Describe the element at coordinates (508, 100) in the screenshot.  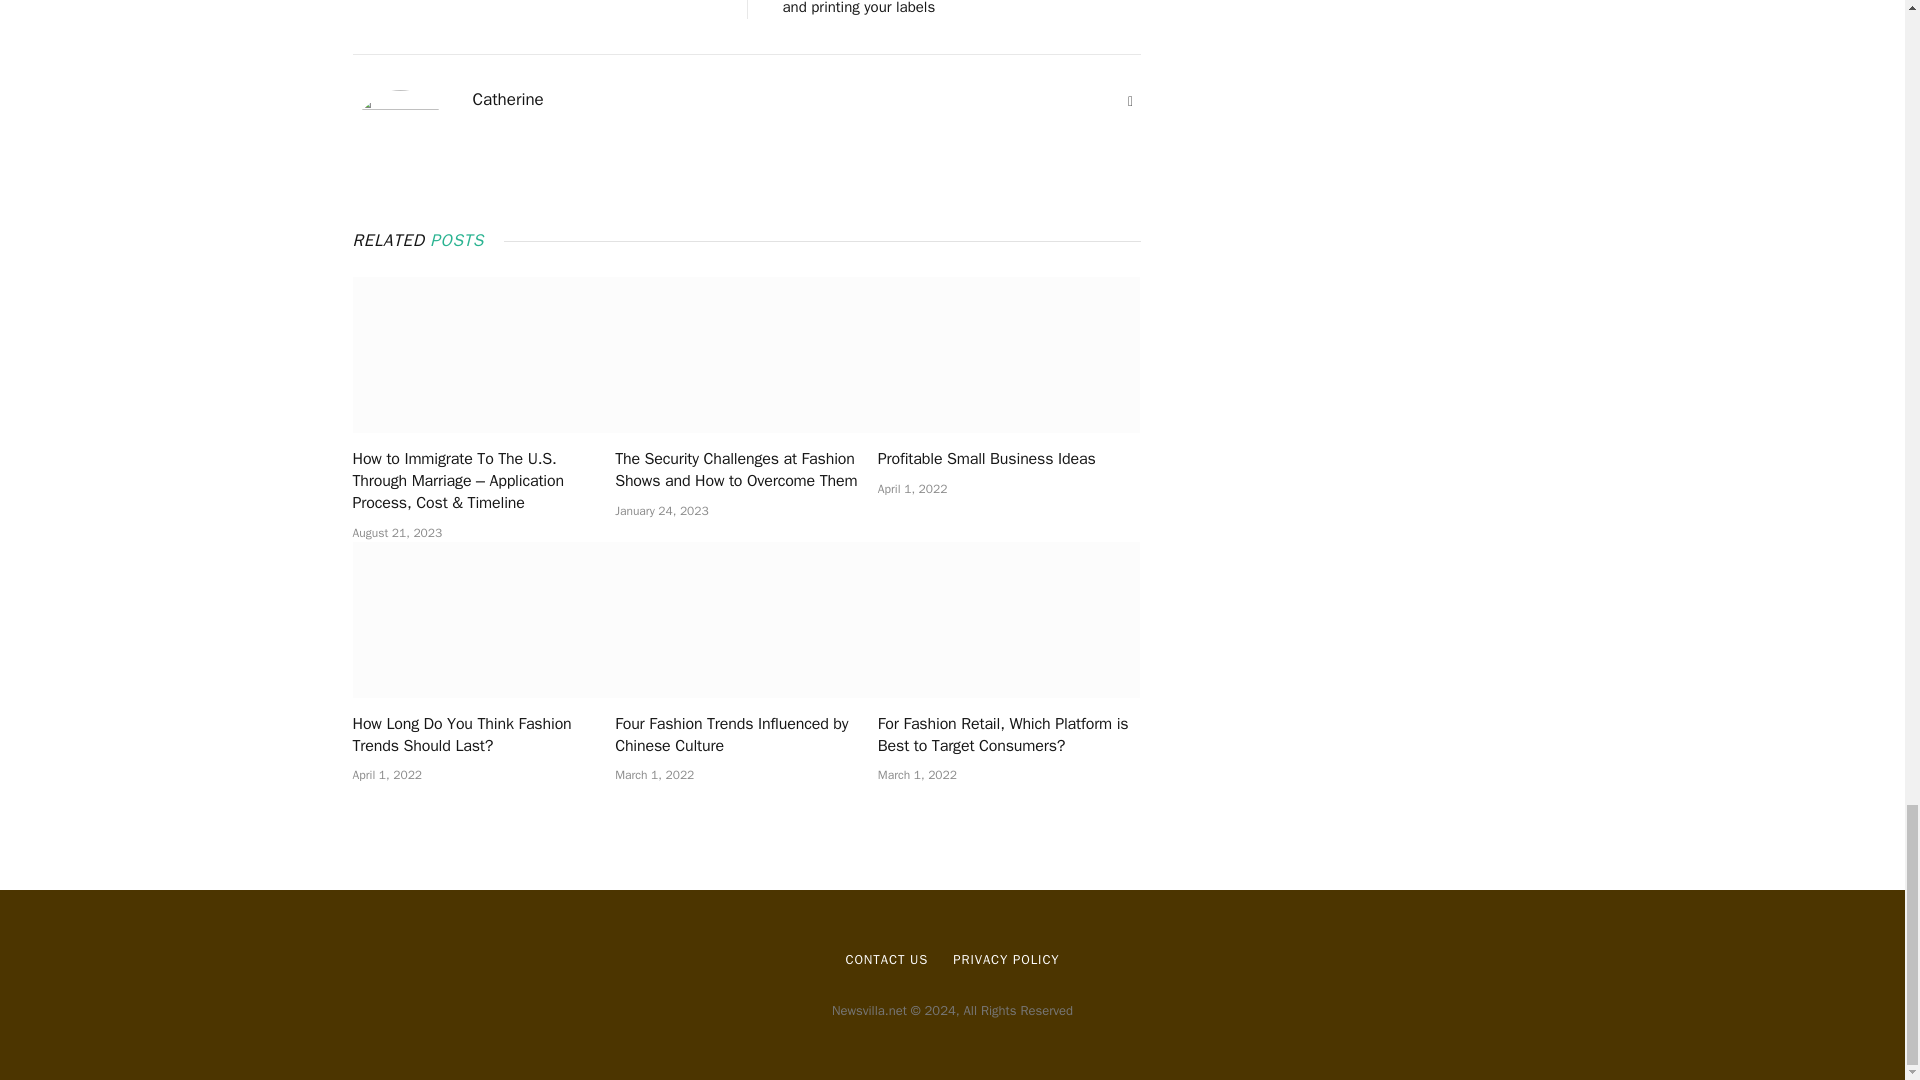
I see `Posts by Catherine` at that location.